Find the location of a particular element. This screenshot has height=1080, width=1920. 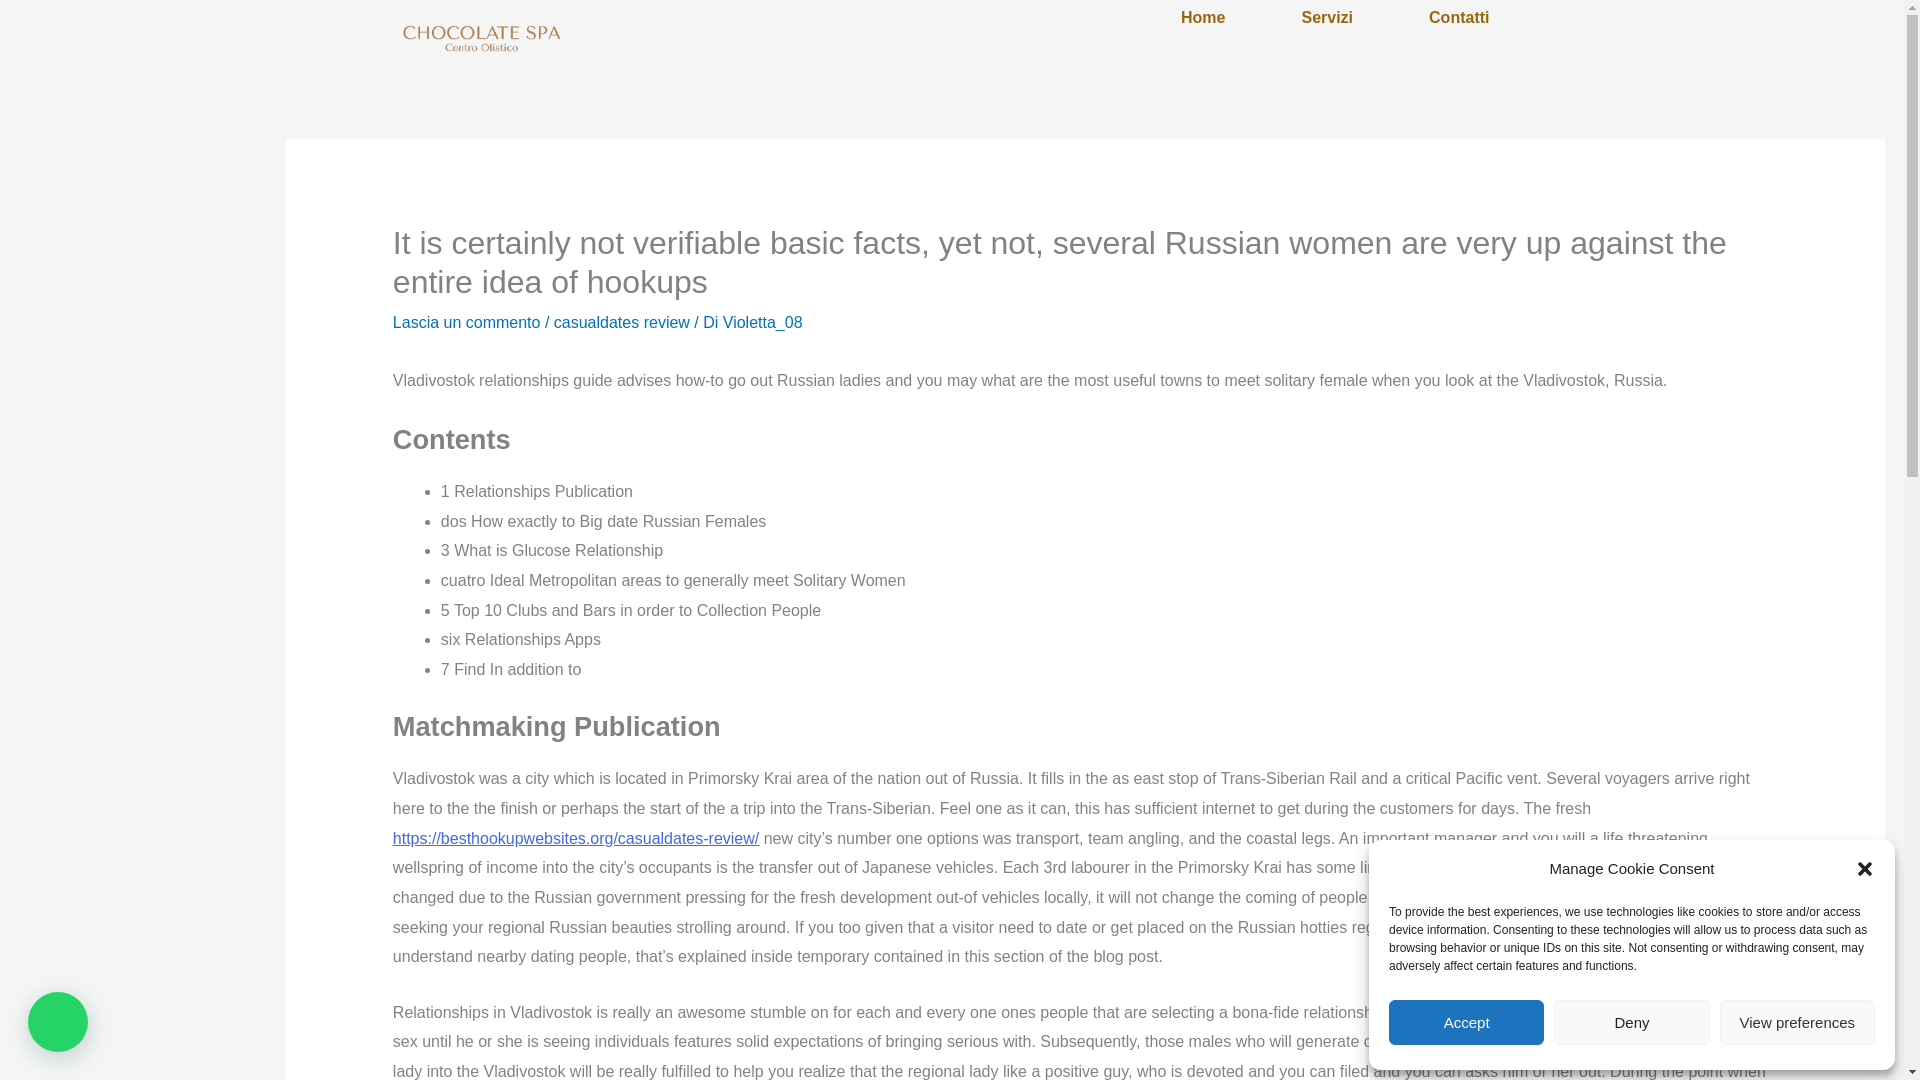

Servizi is located at coordinates (1327, 17).